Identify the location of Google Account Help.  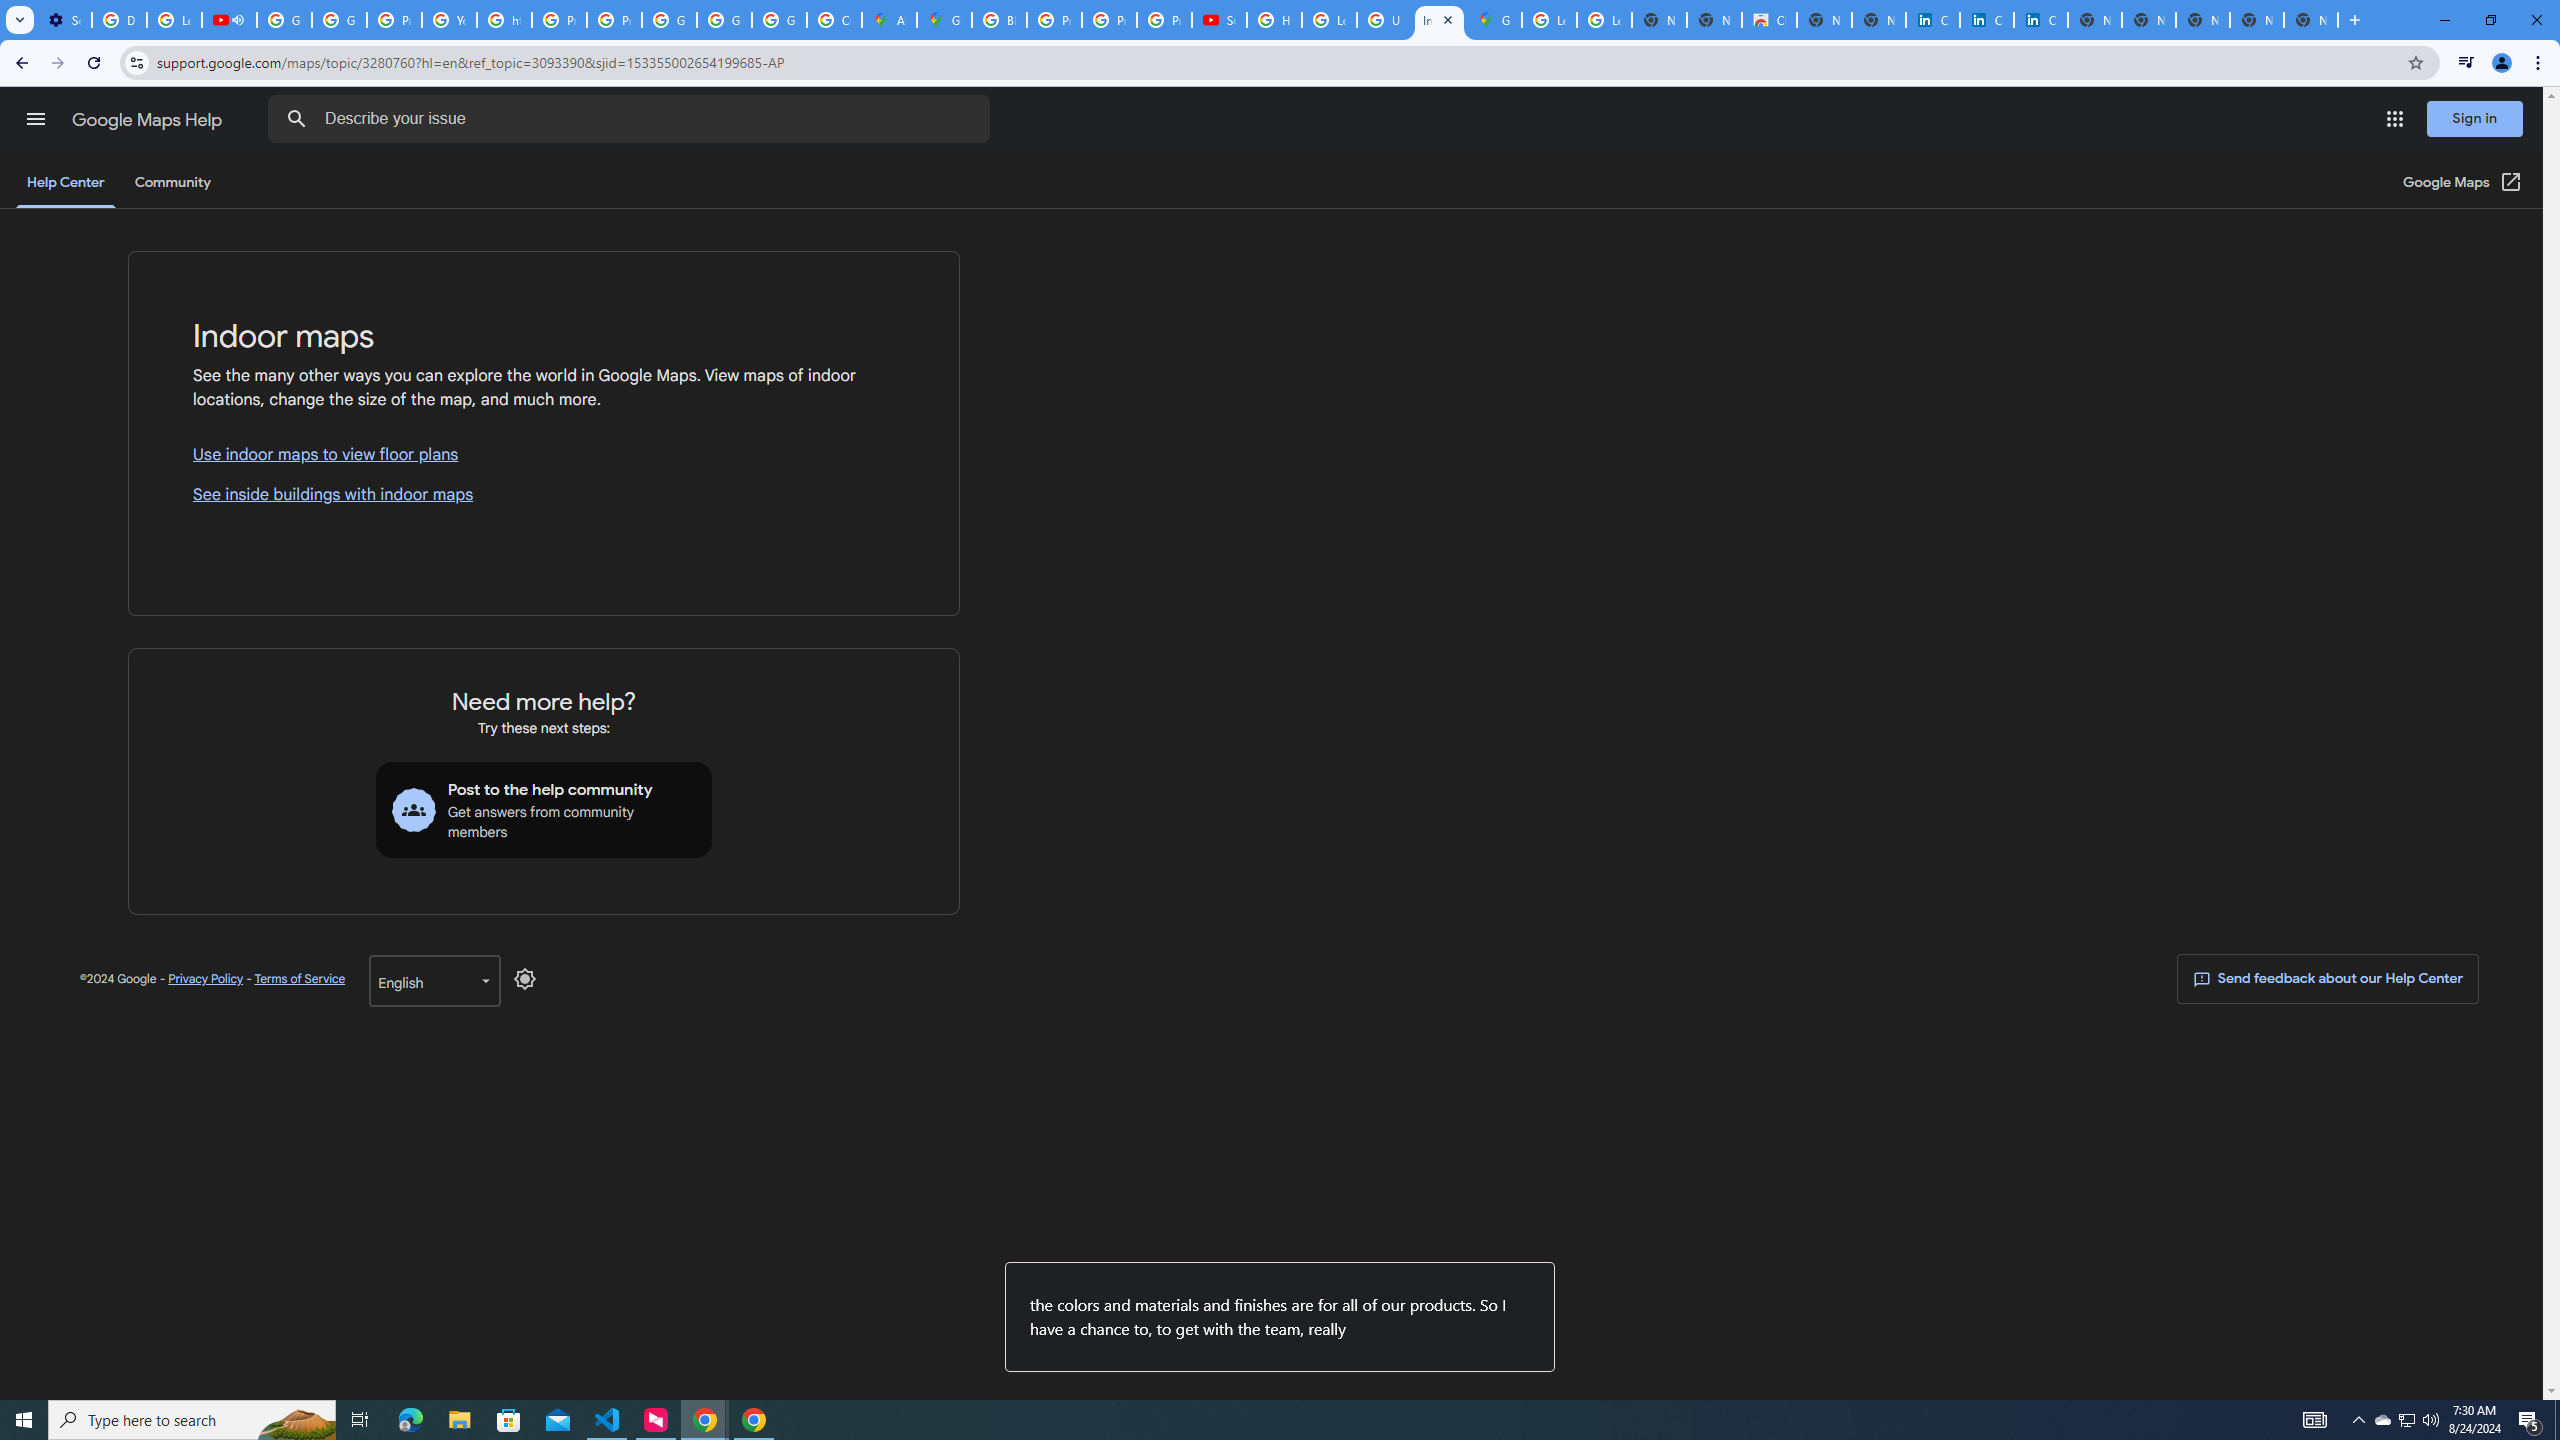
(339, 20).